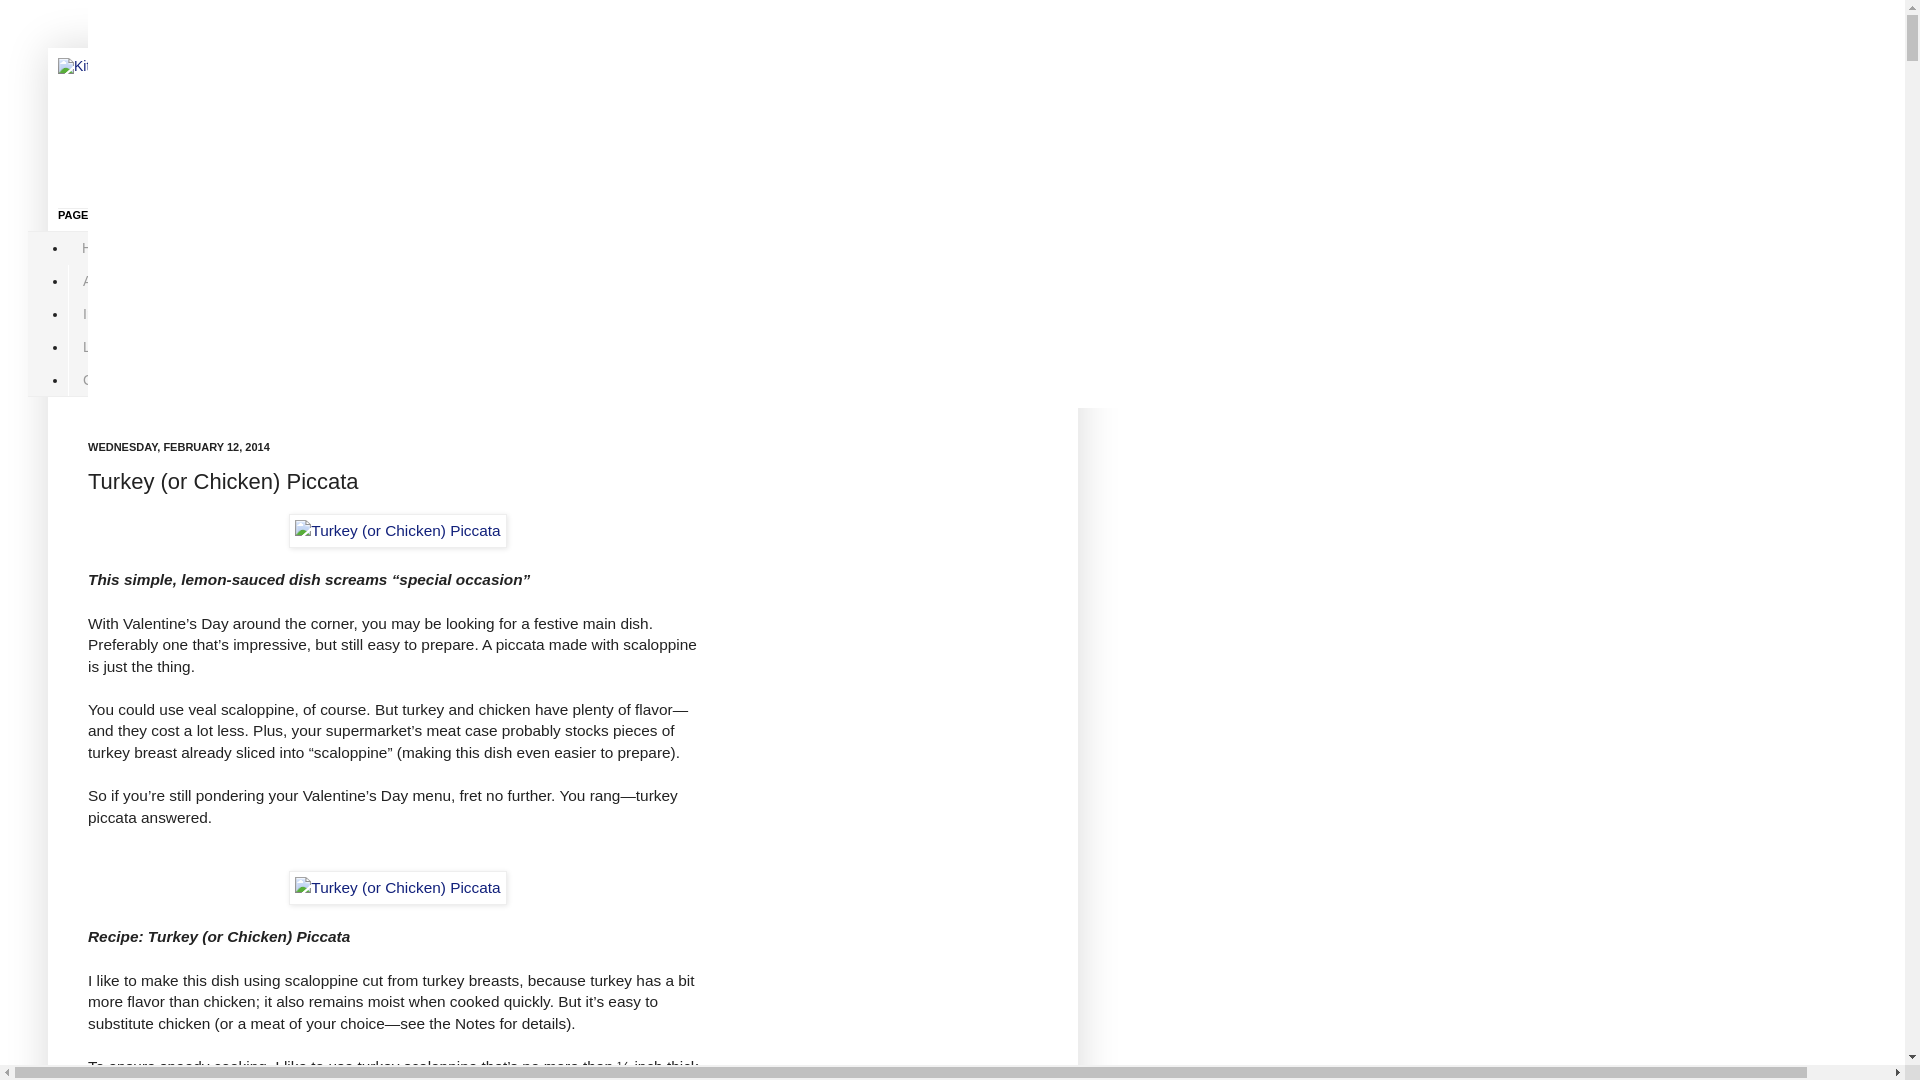 The height and width of the screenshot is (1080, 1920). What do you see at coordinates (100, 248) in the screenshot?
I see `Home` at bounding box center [100, 248].